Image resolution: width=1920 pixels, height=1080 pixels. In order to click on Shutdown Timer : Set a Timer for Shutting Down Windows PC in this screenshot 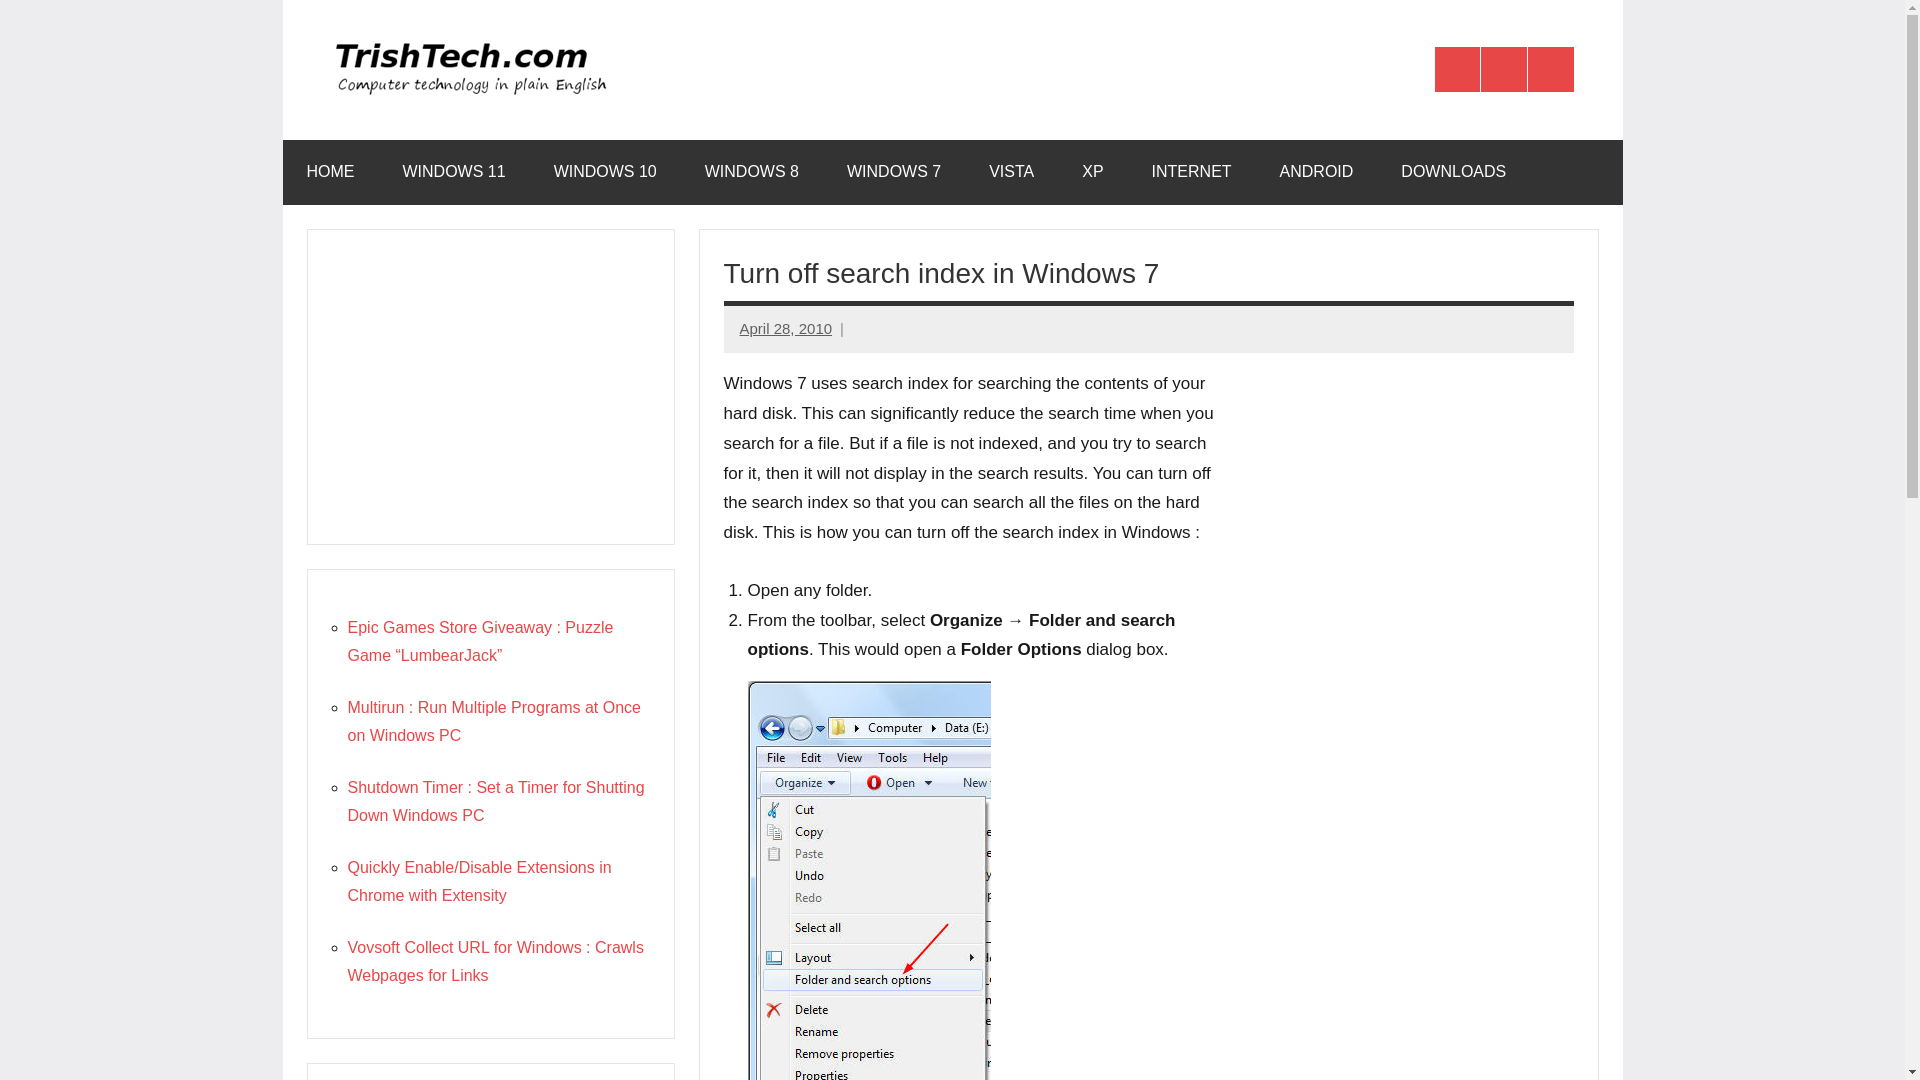, I will do `click(496, 801)`.